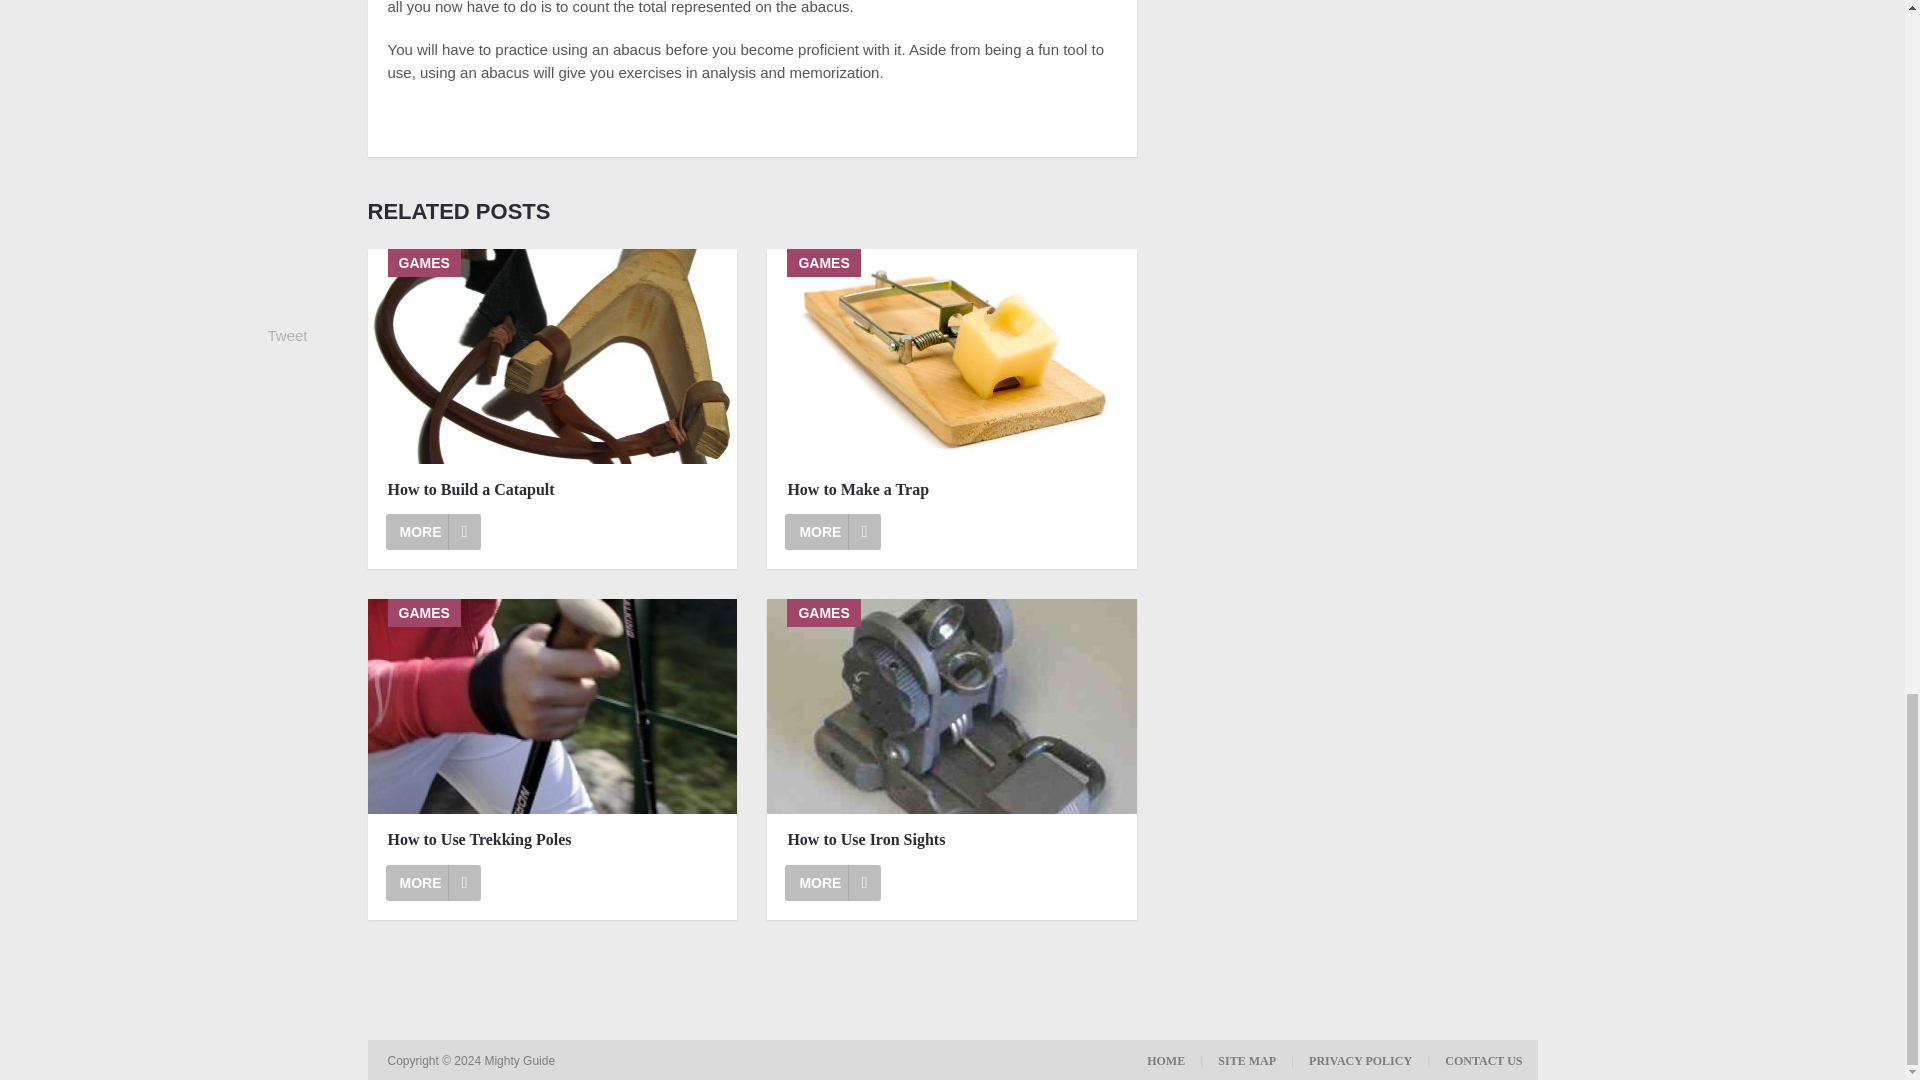 Image resolution: width=1920 pixels, height=1080 pixels. I want to click on MORE, so click(433, 882).